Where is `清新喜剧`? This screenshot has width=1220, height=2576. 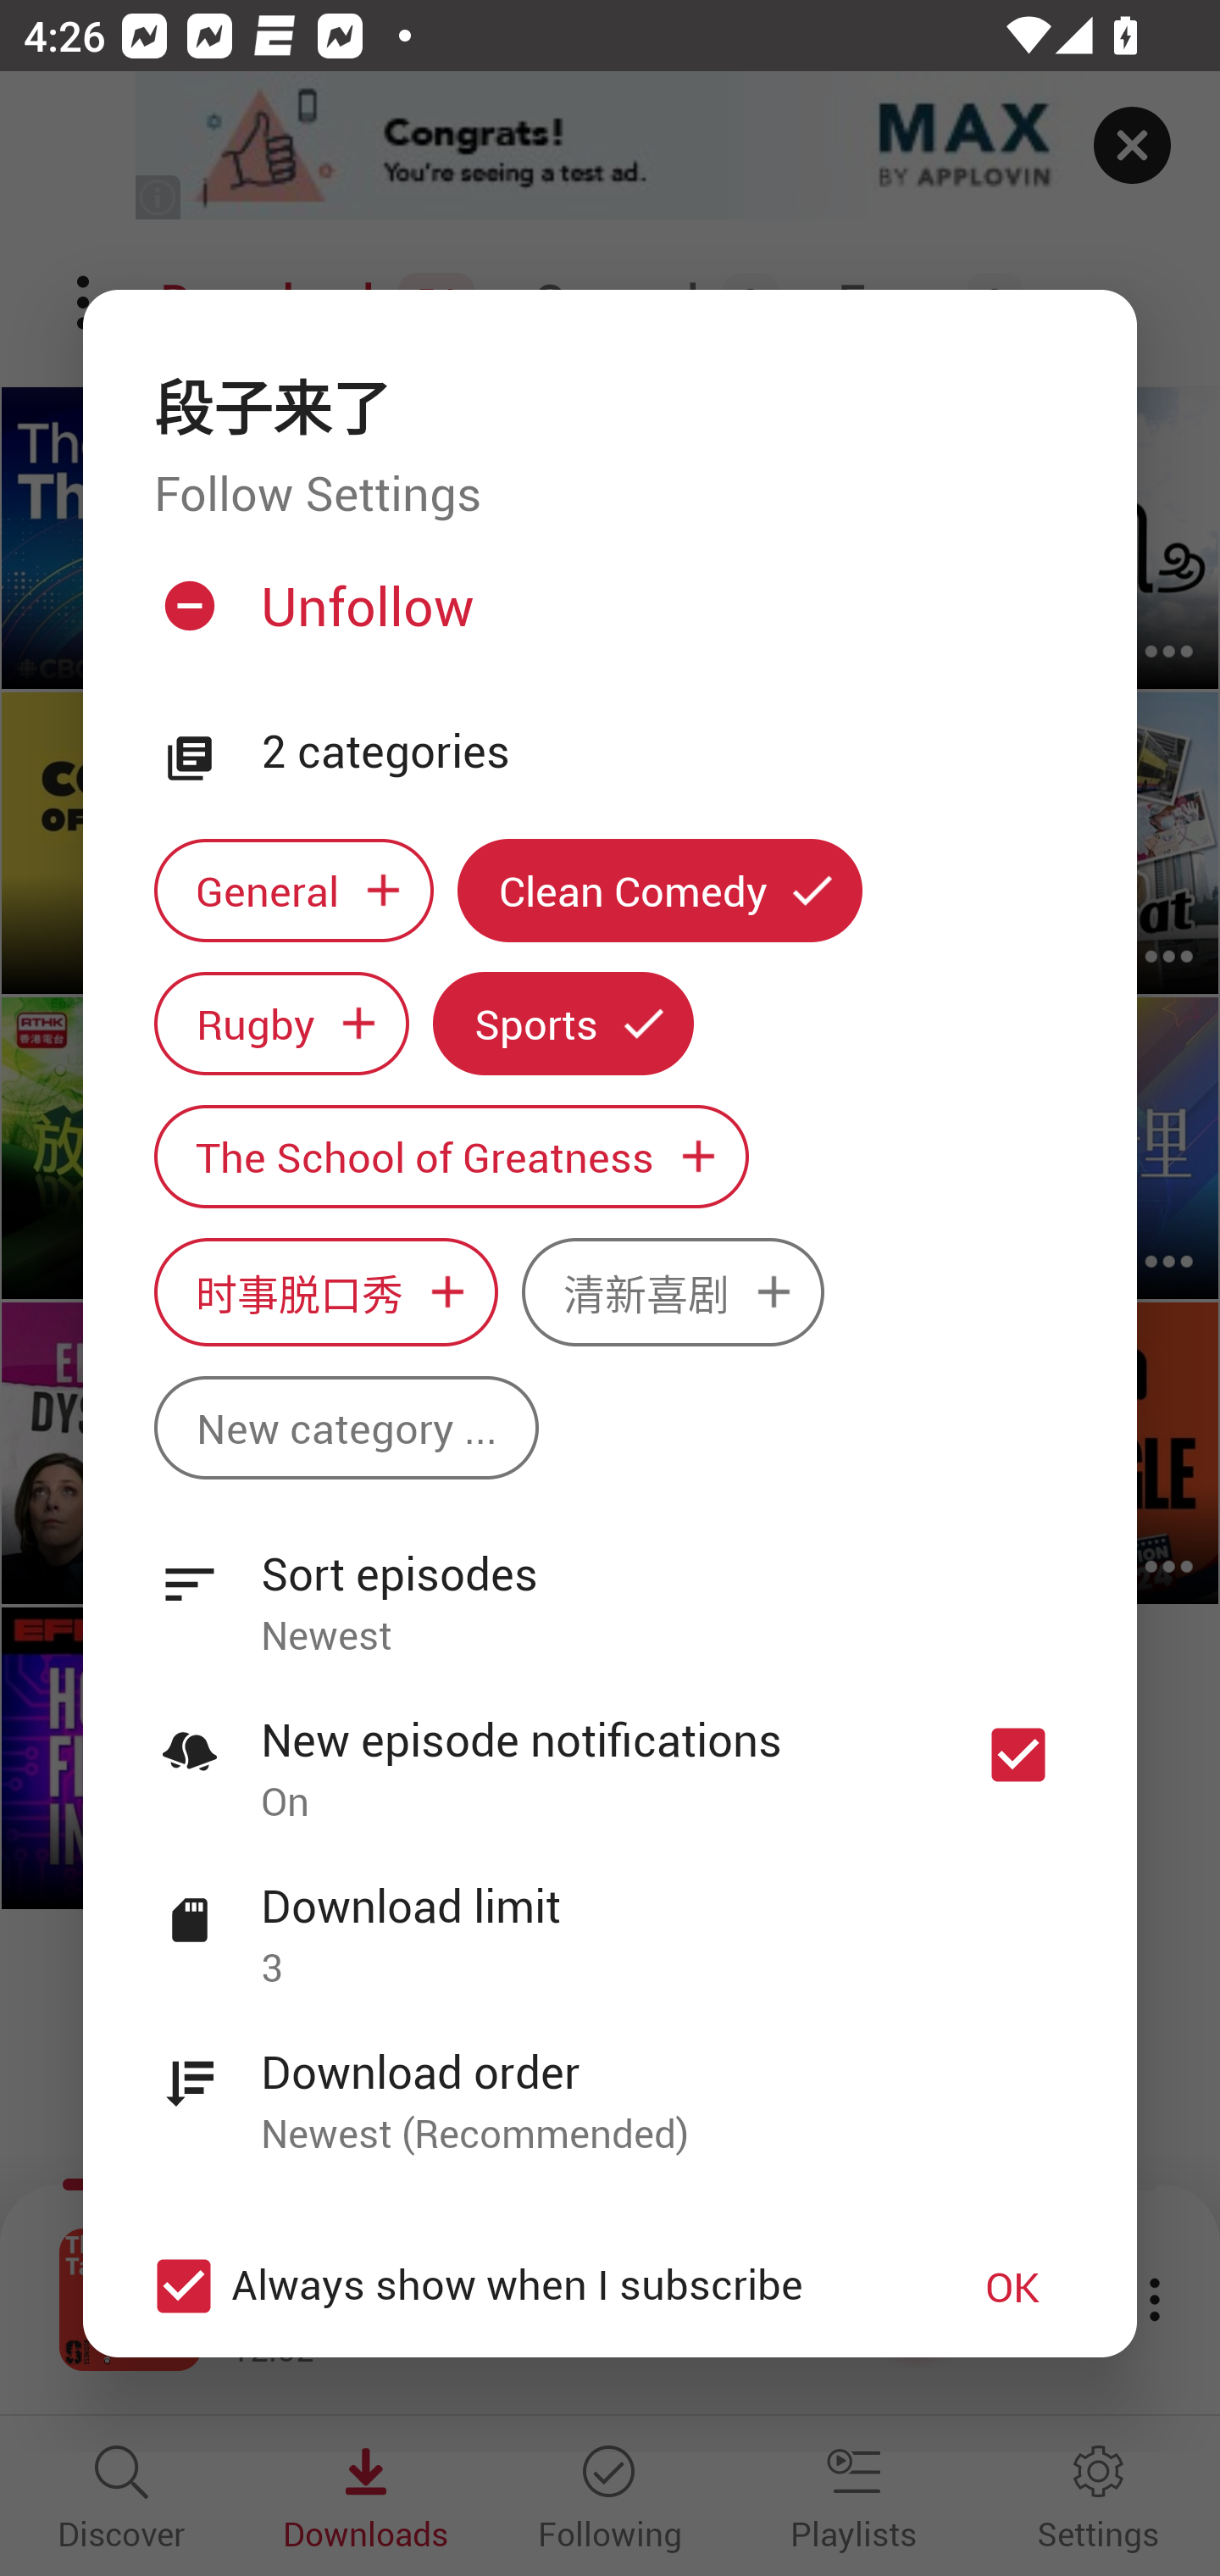
清新喜剧 is located at coordinates (673, 1293).